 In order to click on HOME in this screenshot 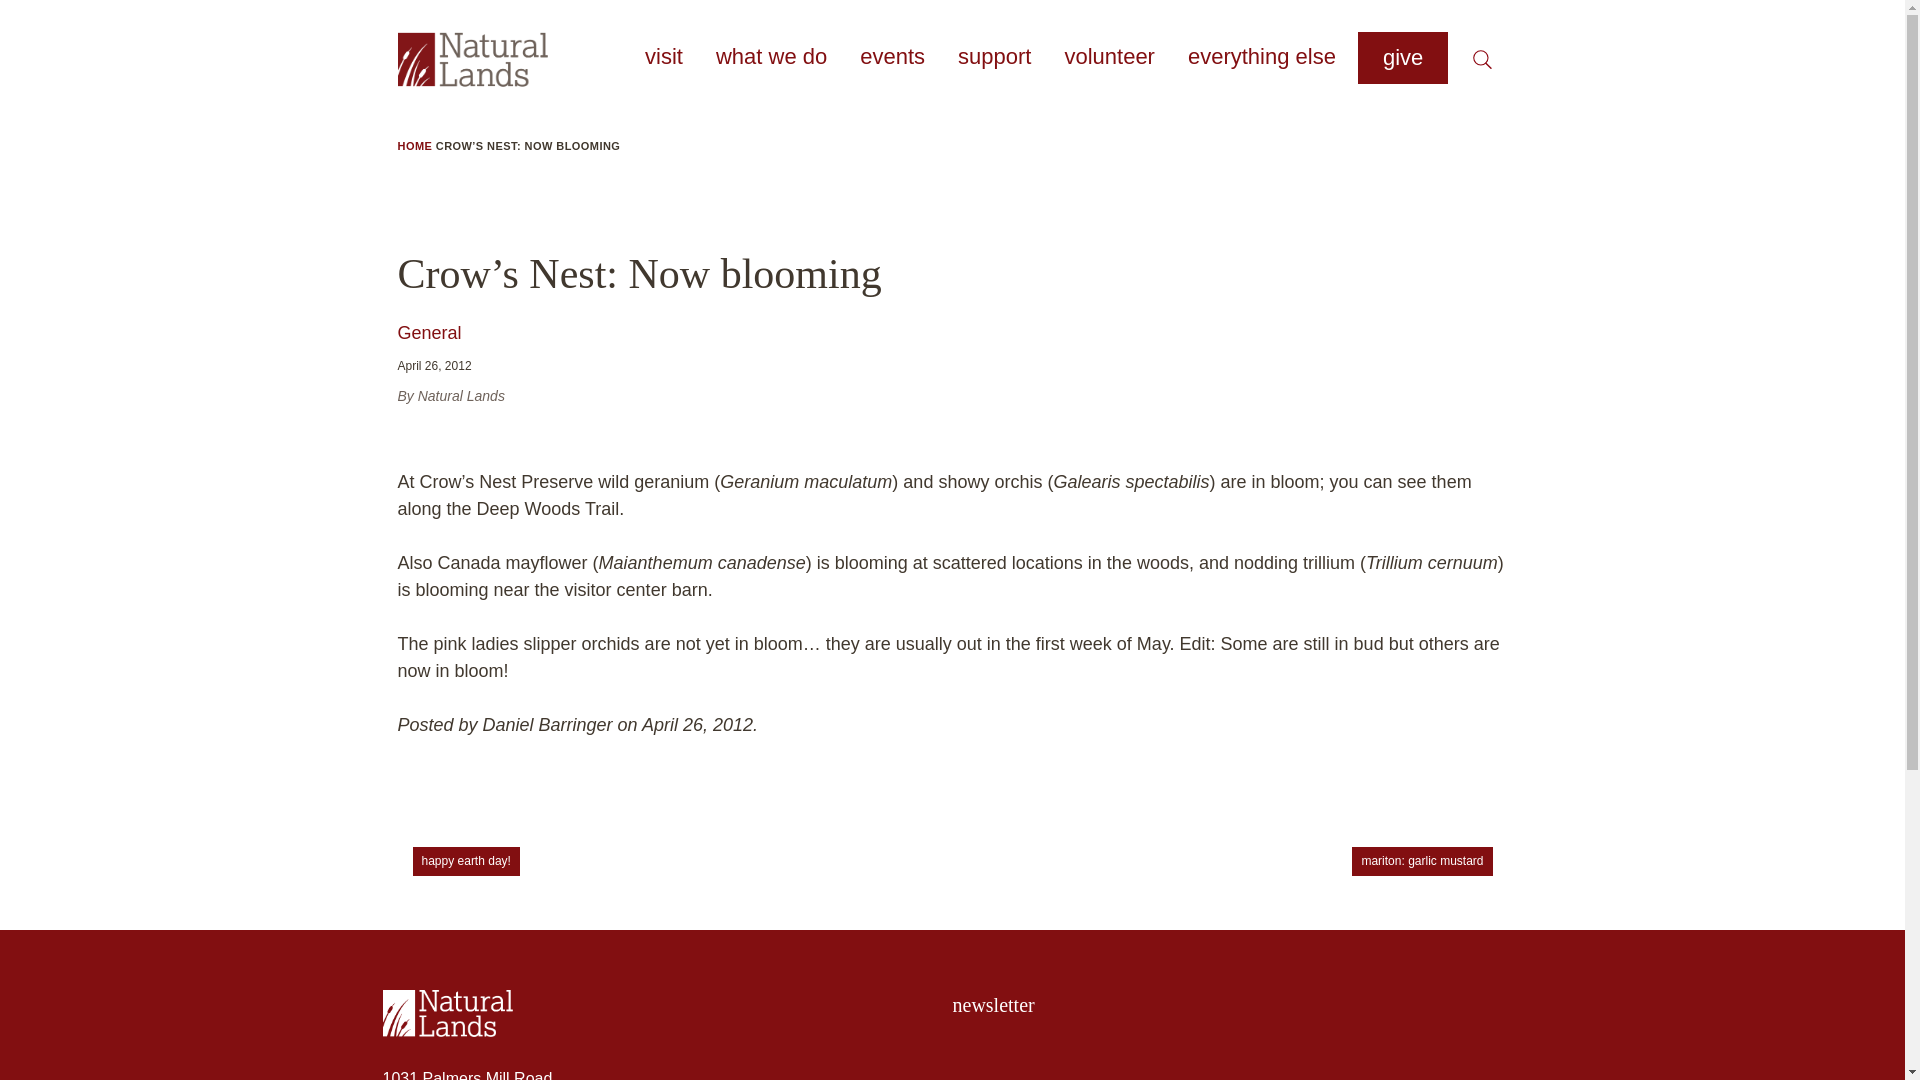, I will do `click(415, 146)`.